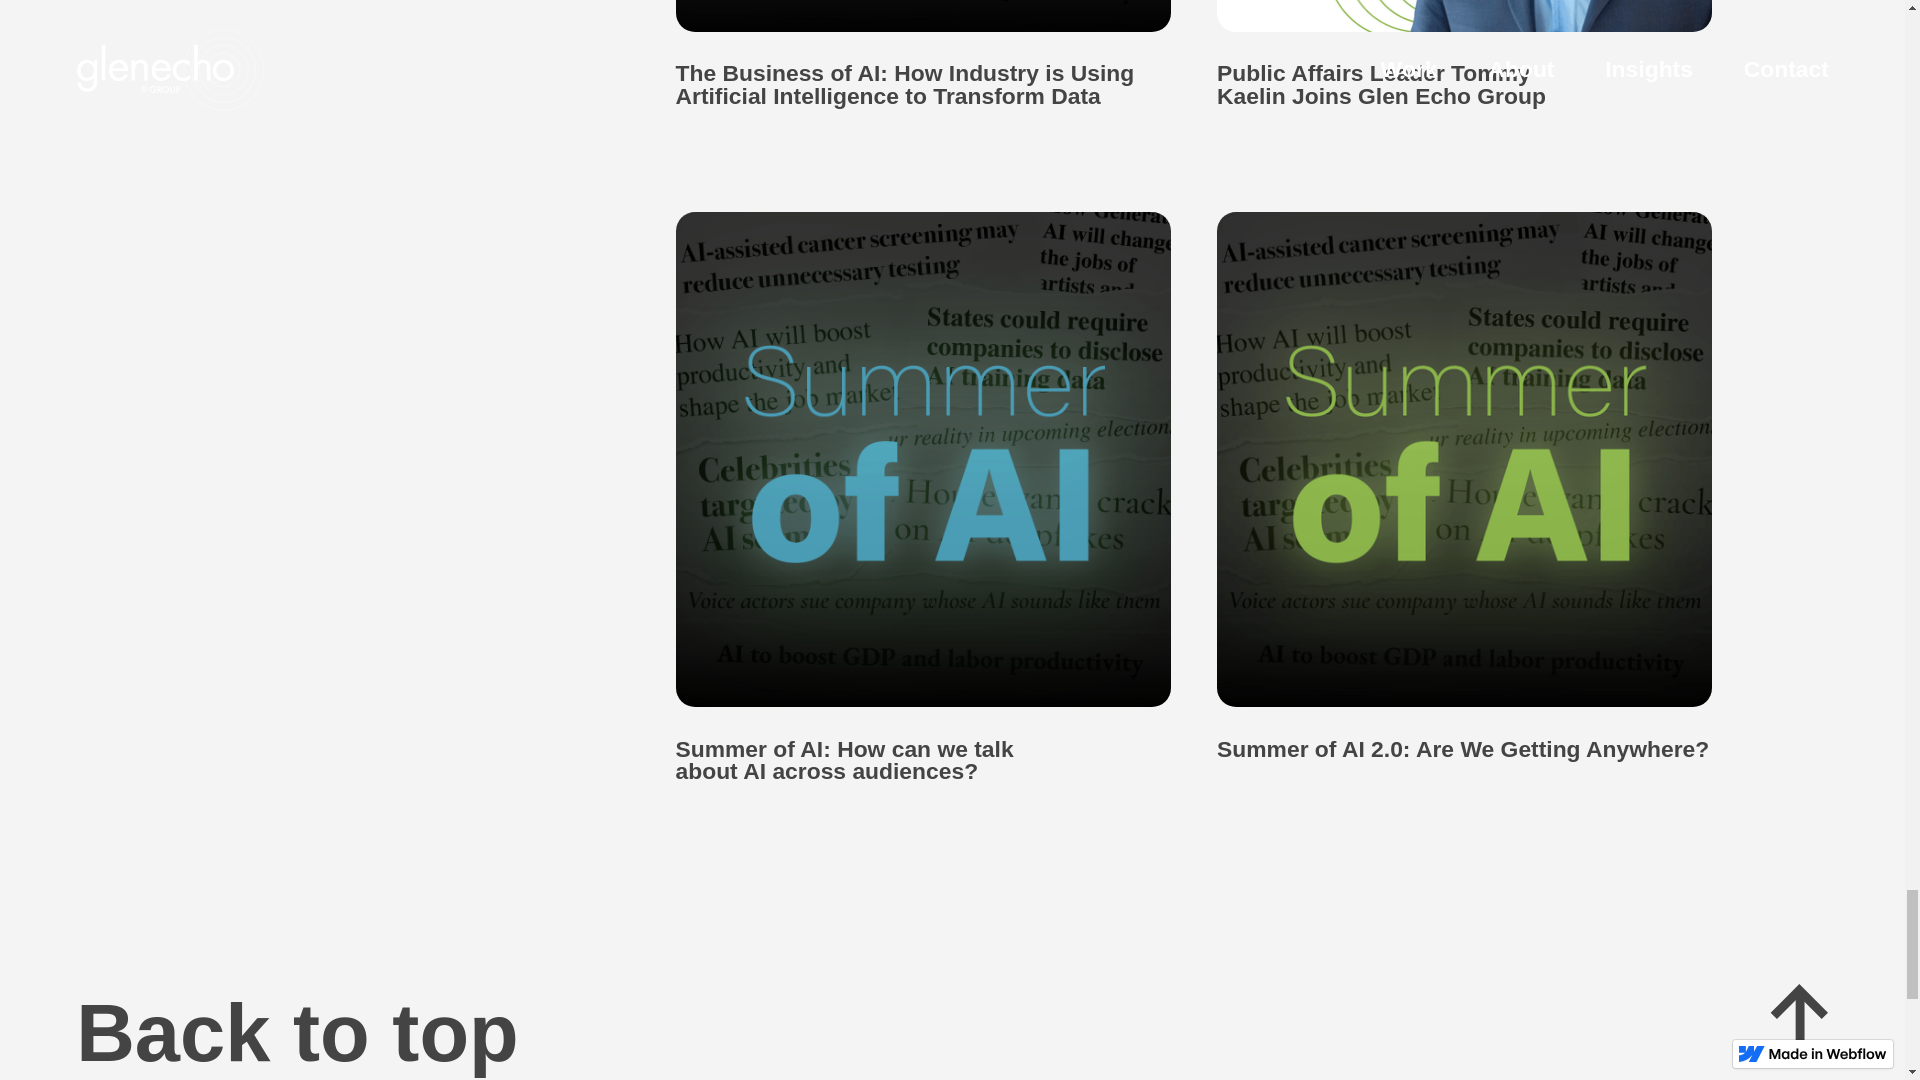  Describe the element at coordinates (952, 1032) in the screenshot. I see `Back to top` at that location.